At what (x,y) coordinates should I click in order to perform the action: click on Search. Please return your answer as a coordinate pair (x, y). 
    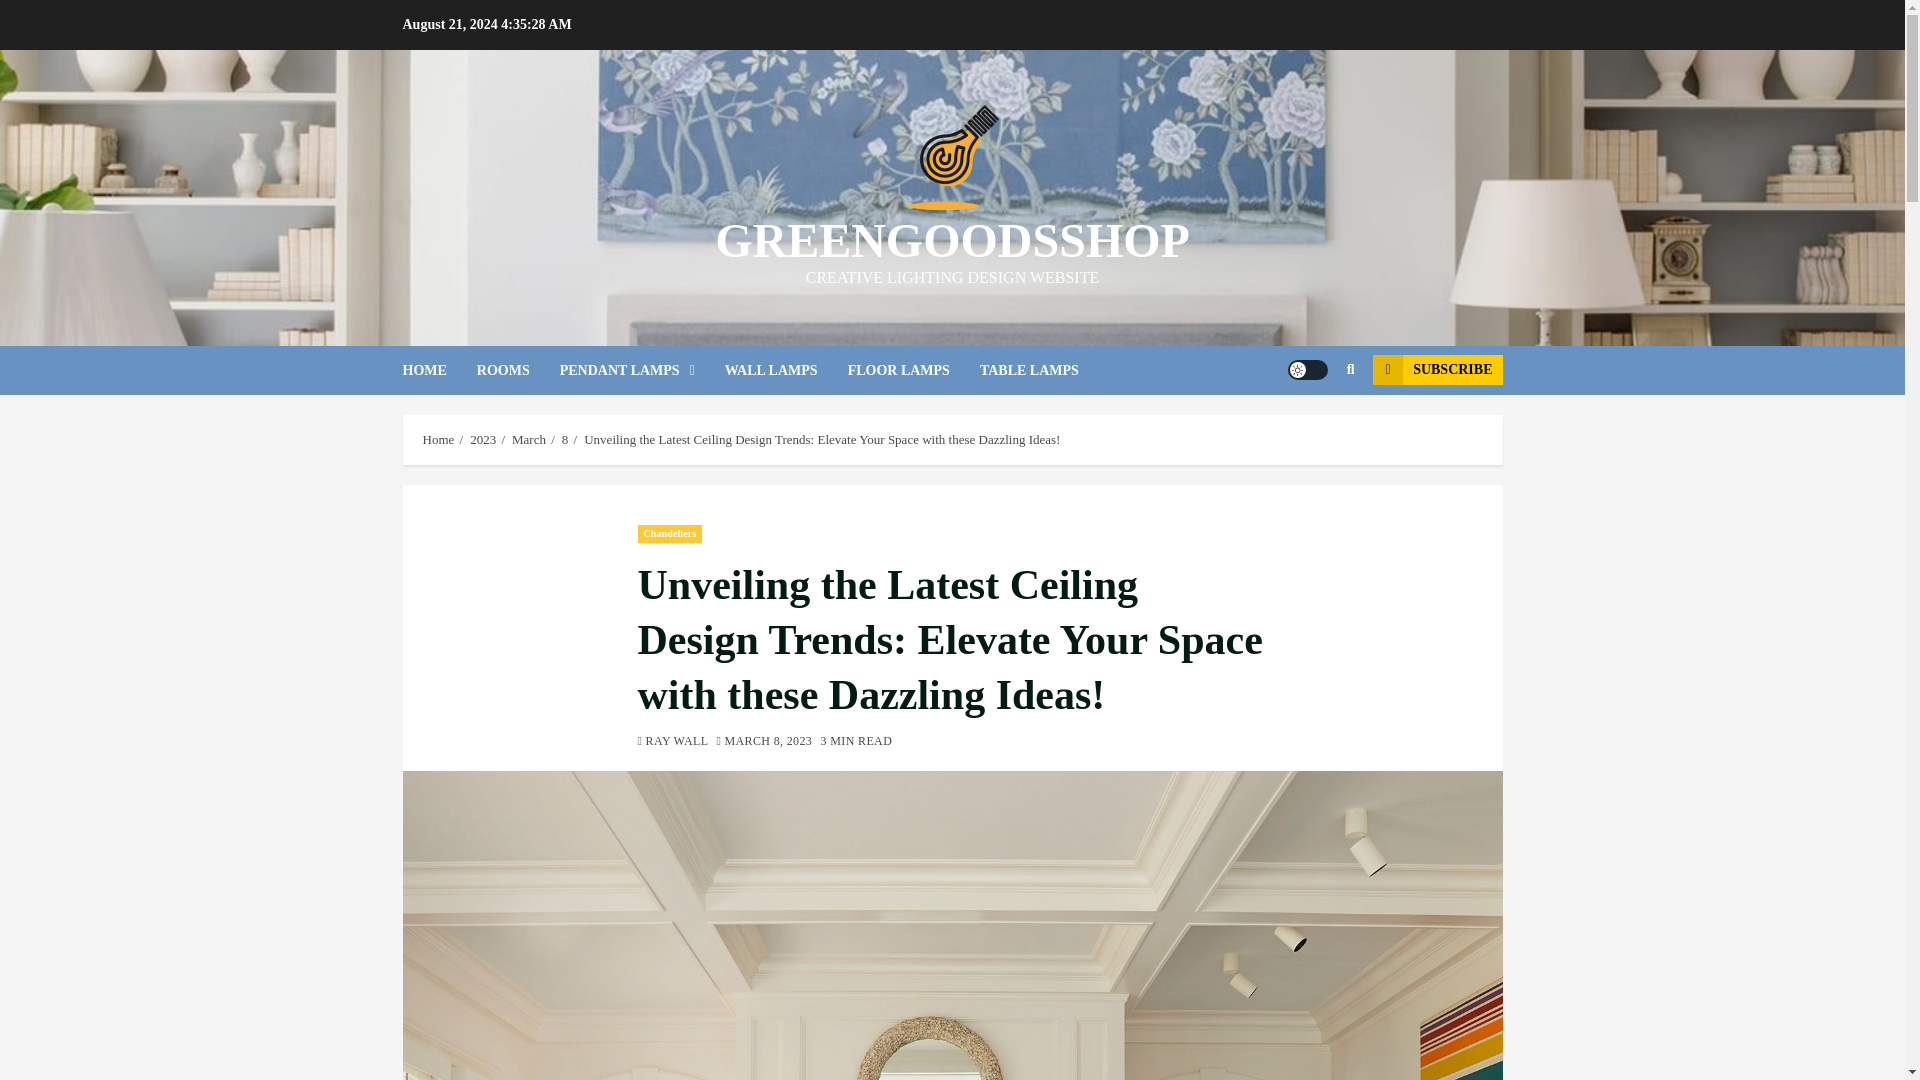
    Looking at the image, I should click on (1312, 430).